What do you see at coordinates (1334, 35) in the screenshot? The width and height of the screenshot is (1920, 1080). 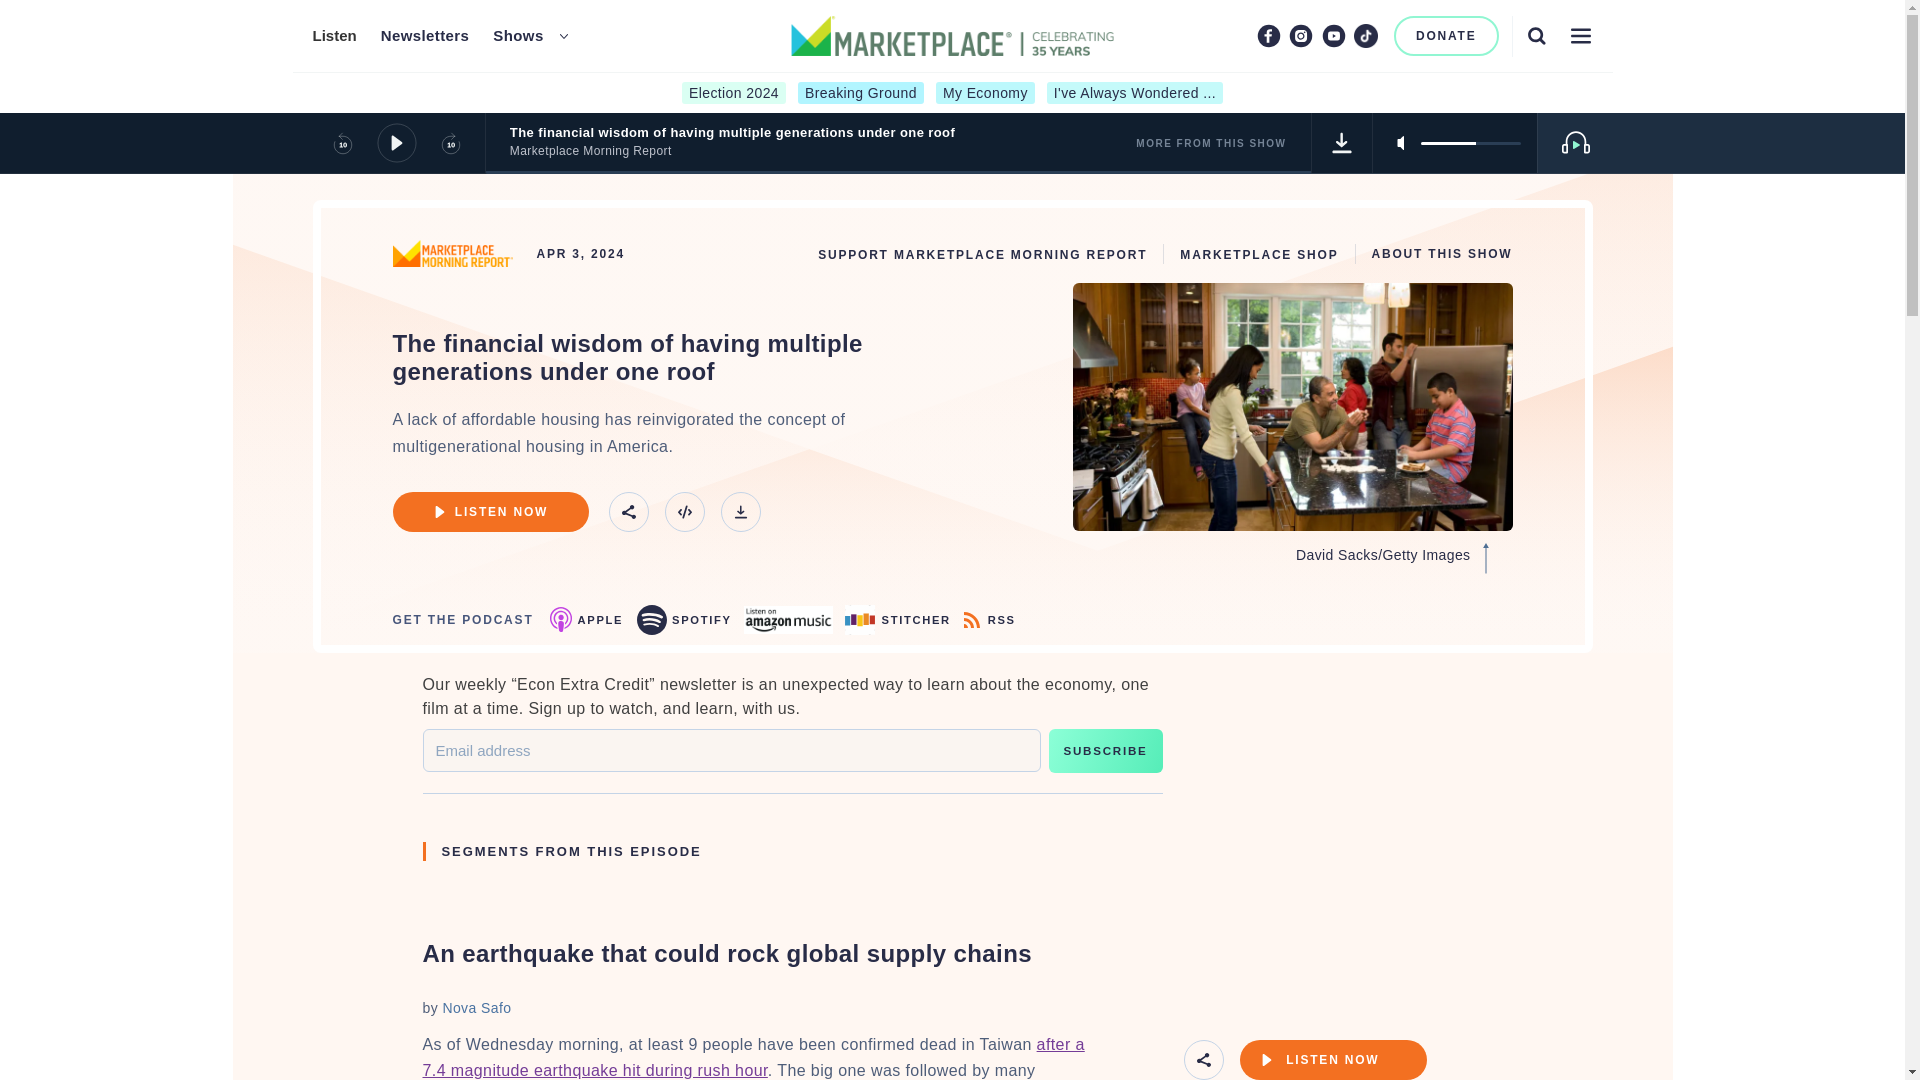 I see `Youtube` at bounding box center [1334, 35].